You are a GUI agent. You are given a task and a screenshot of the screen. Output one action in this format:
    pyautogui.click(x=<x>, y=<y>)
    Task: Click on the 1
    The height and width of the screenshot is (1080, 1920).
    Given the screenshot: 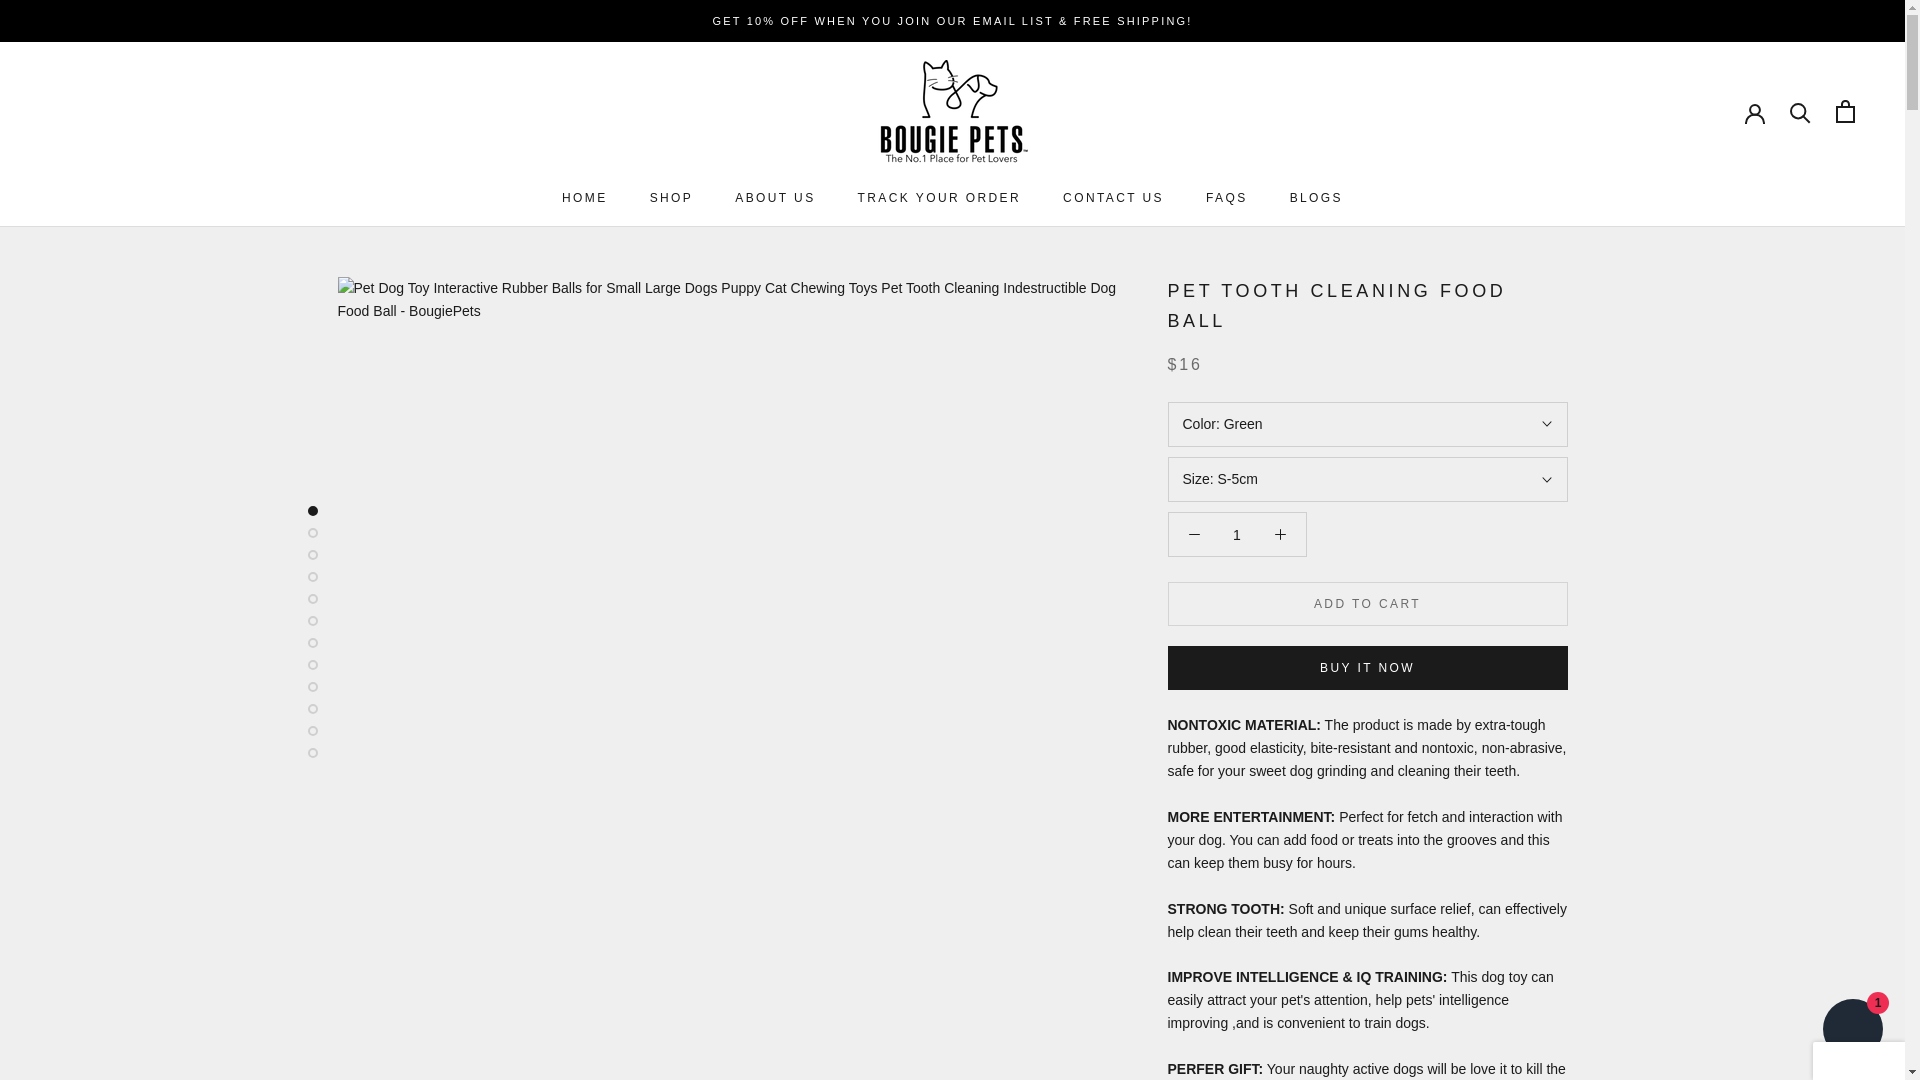 What is the action you would take?
    pyautogui.click(x=1226, y=198)
    